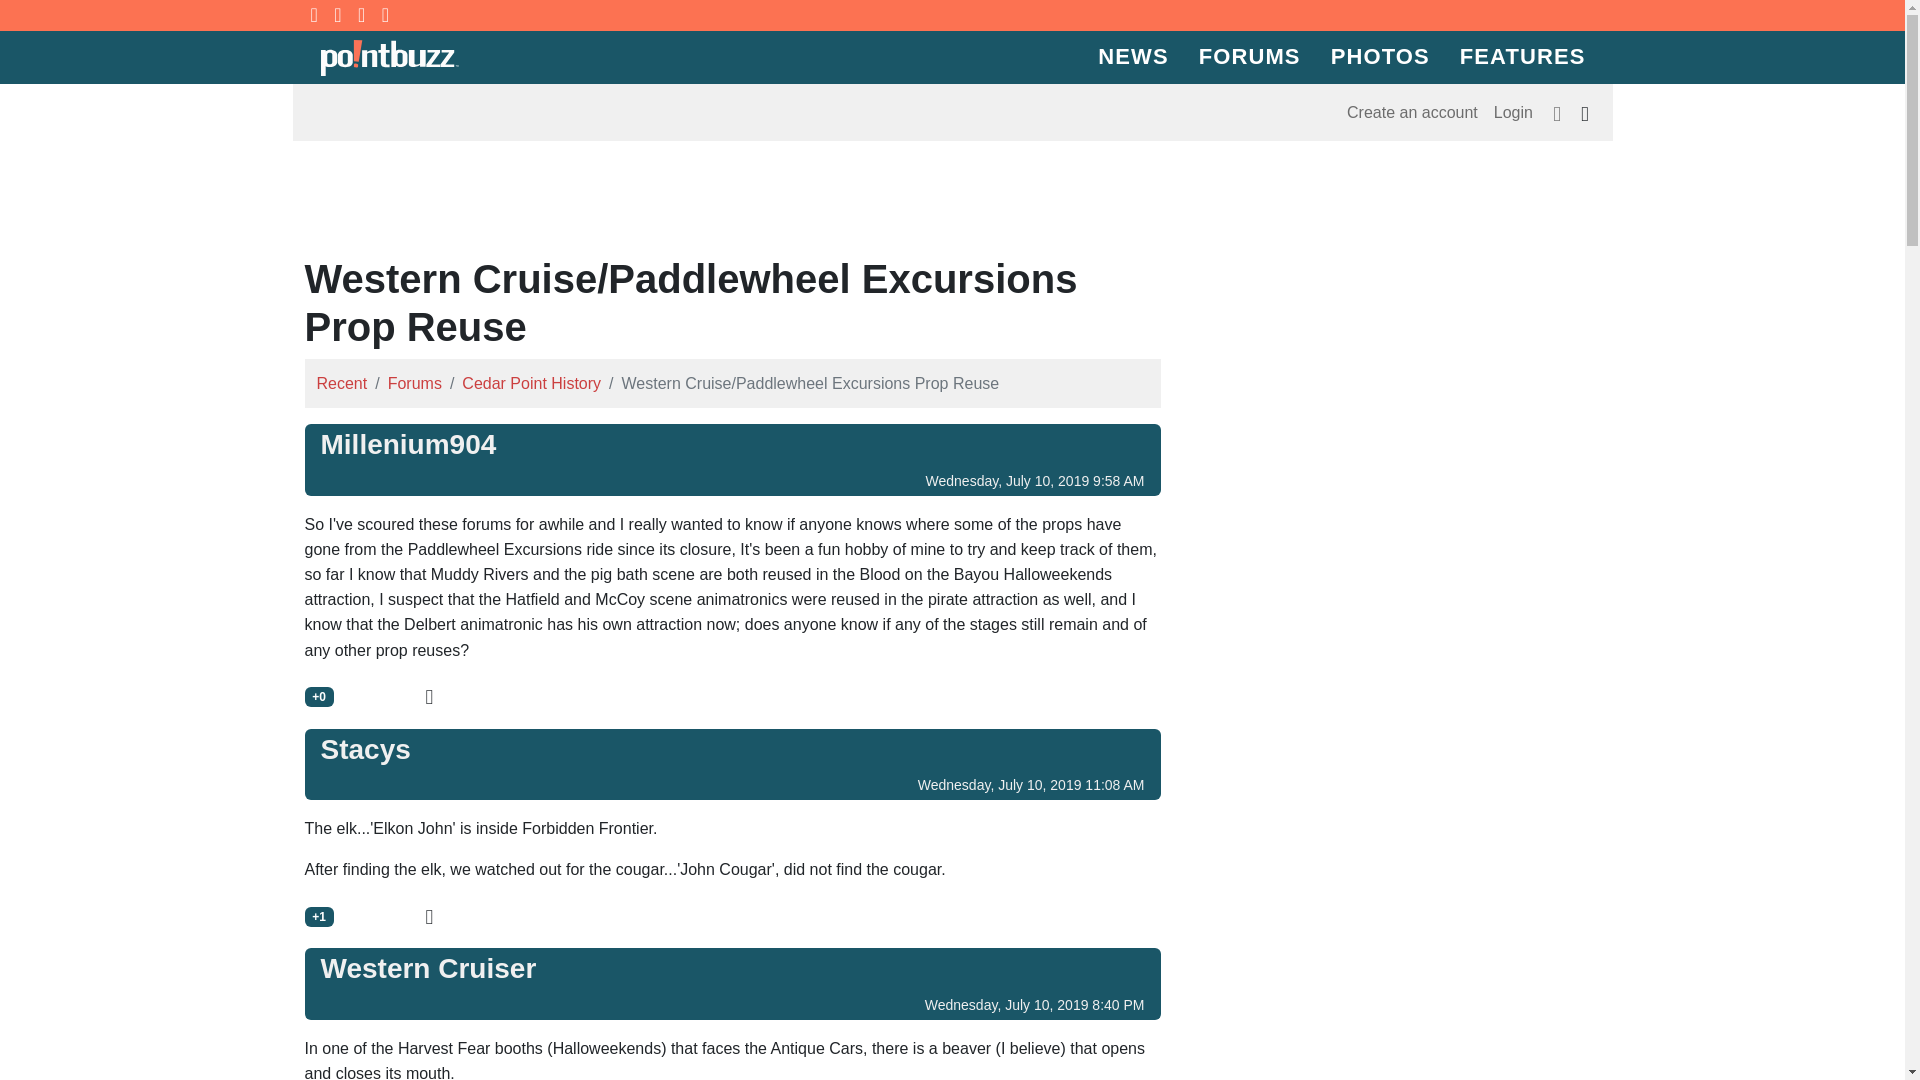 This screenshot has width=1920, height=1080. I want to click on FORUMS, so click(1250, 58).